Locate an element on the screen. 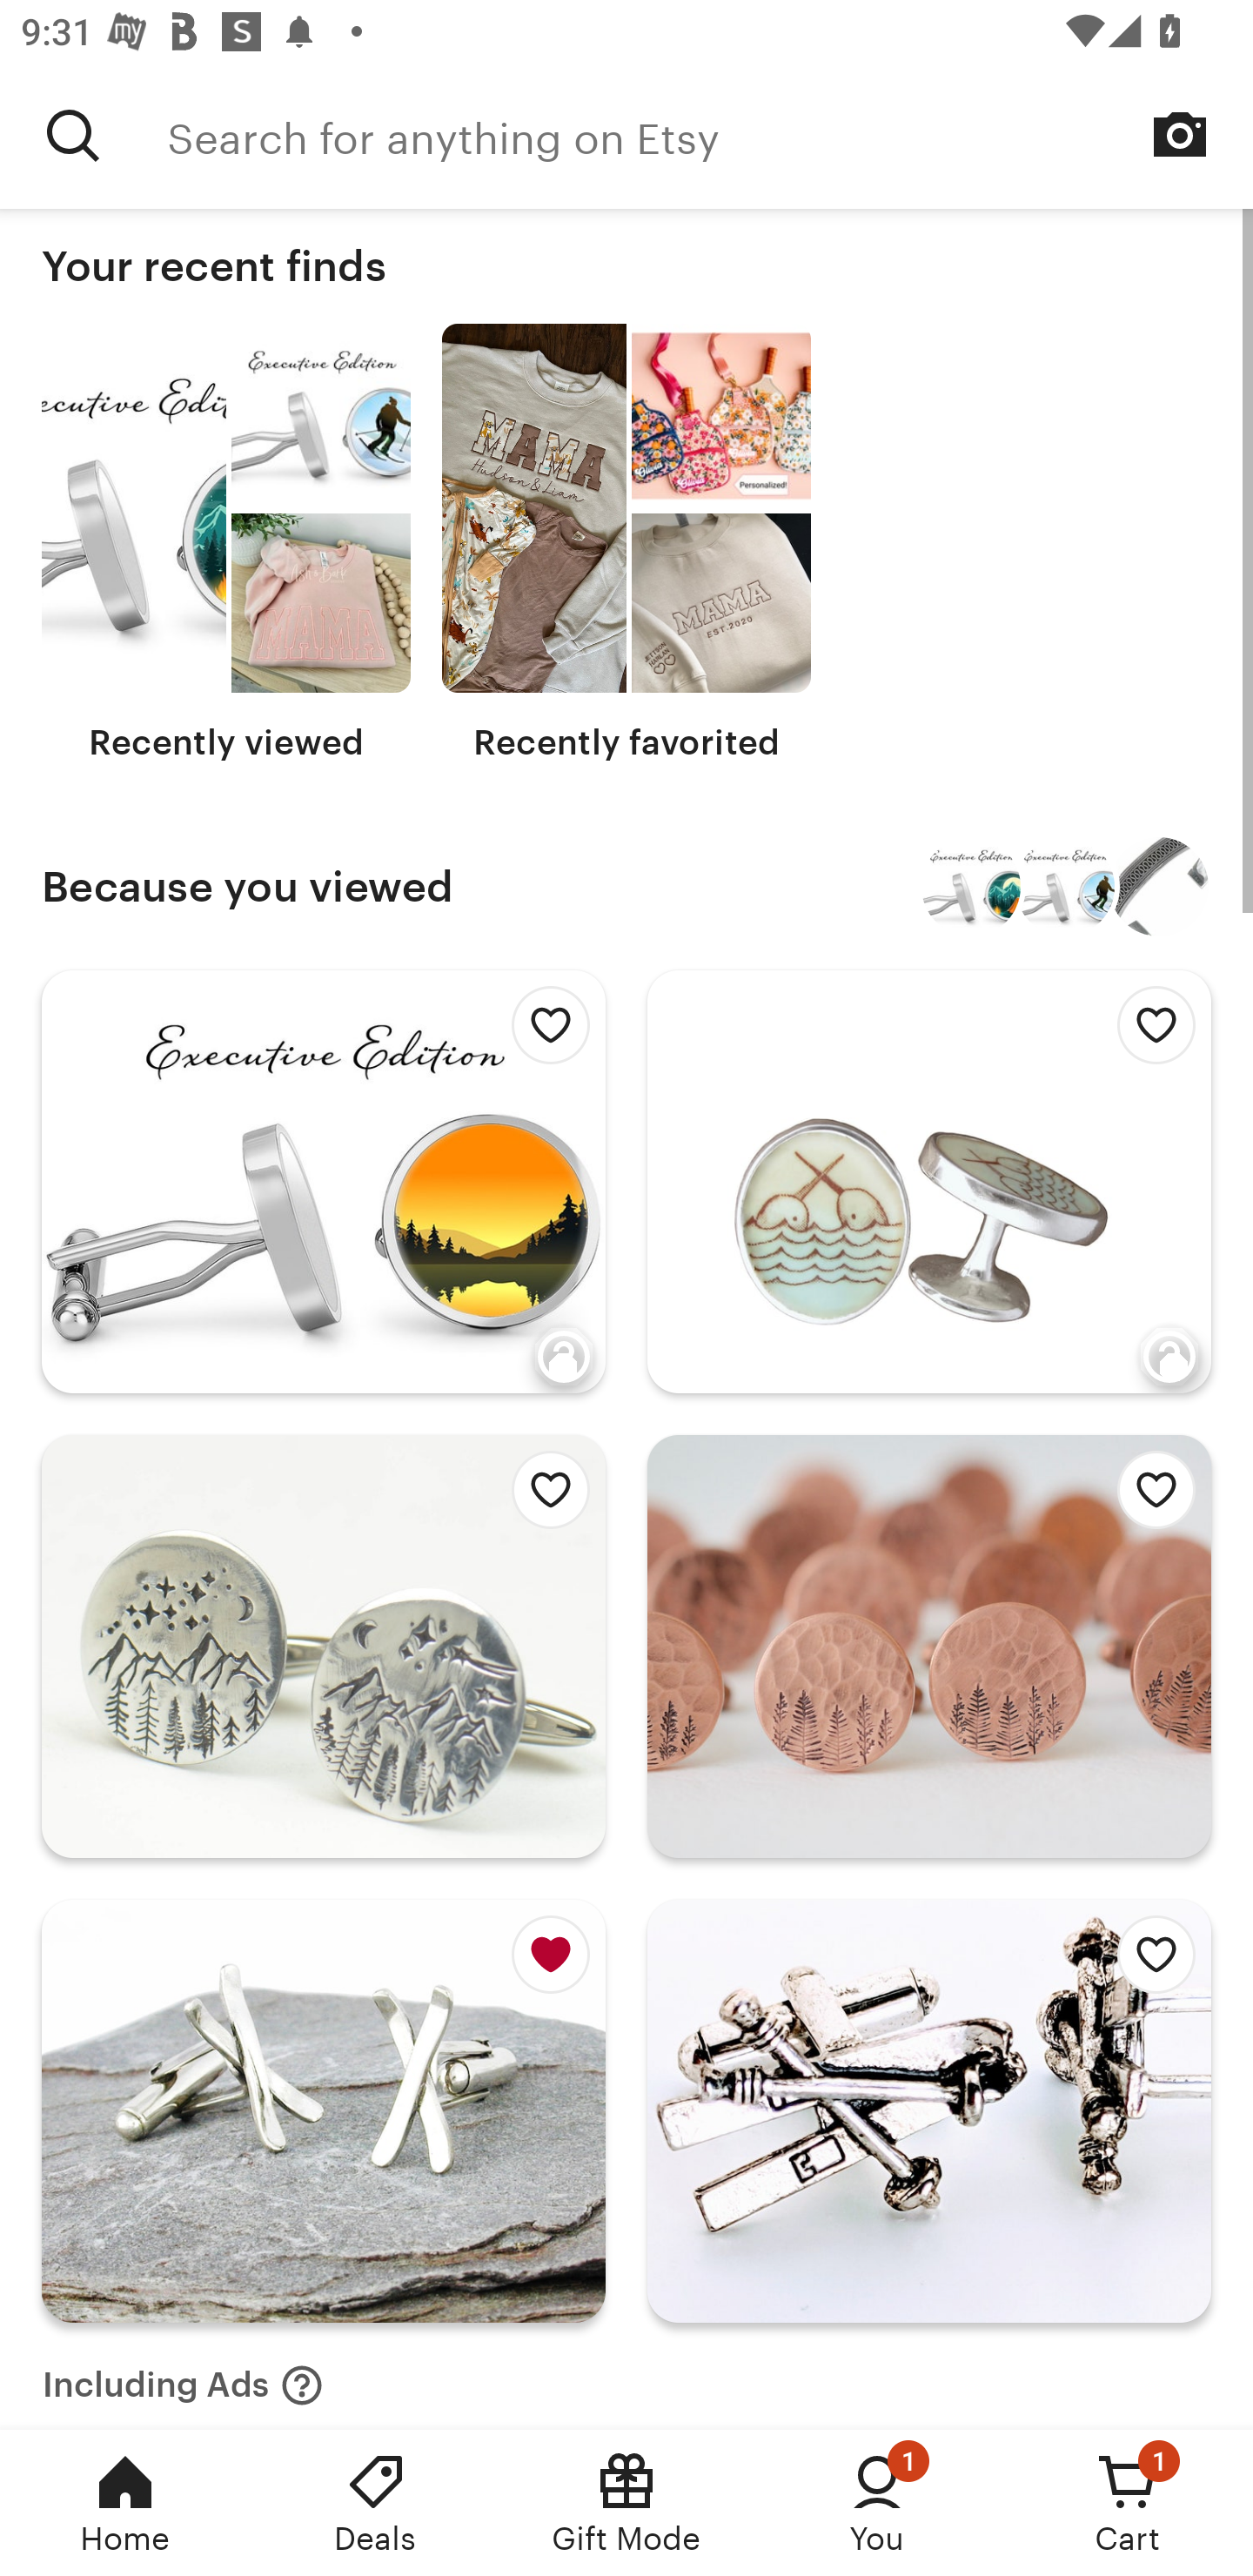  Search for anything on Etsy is located at coordinates (73, 135).